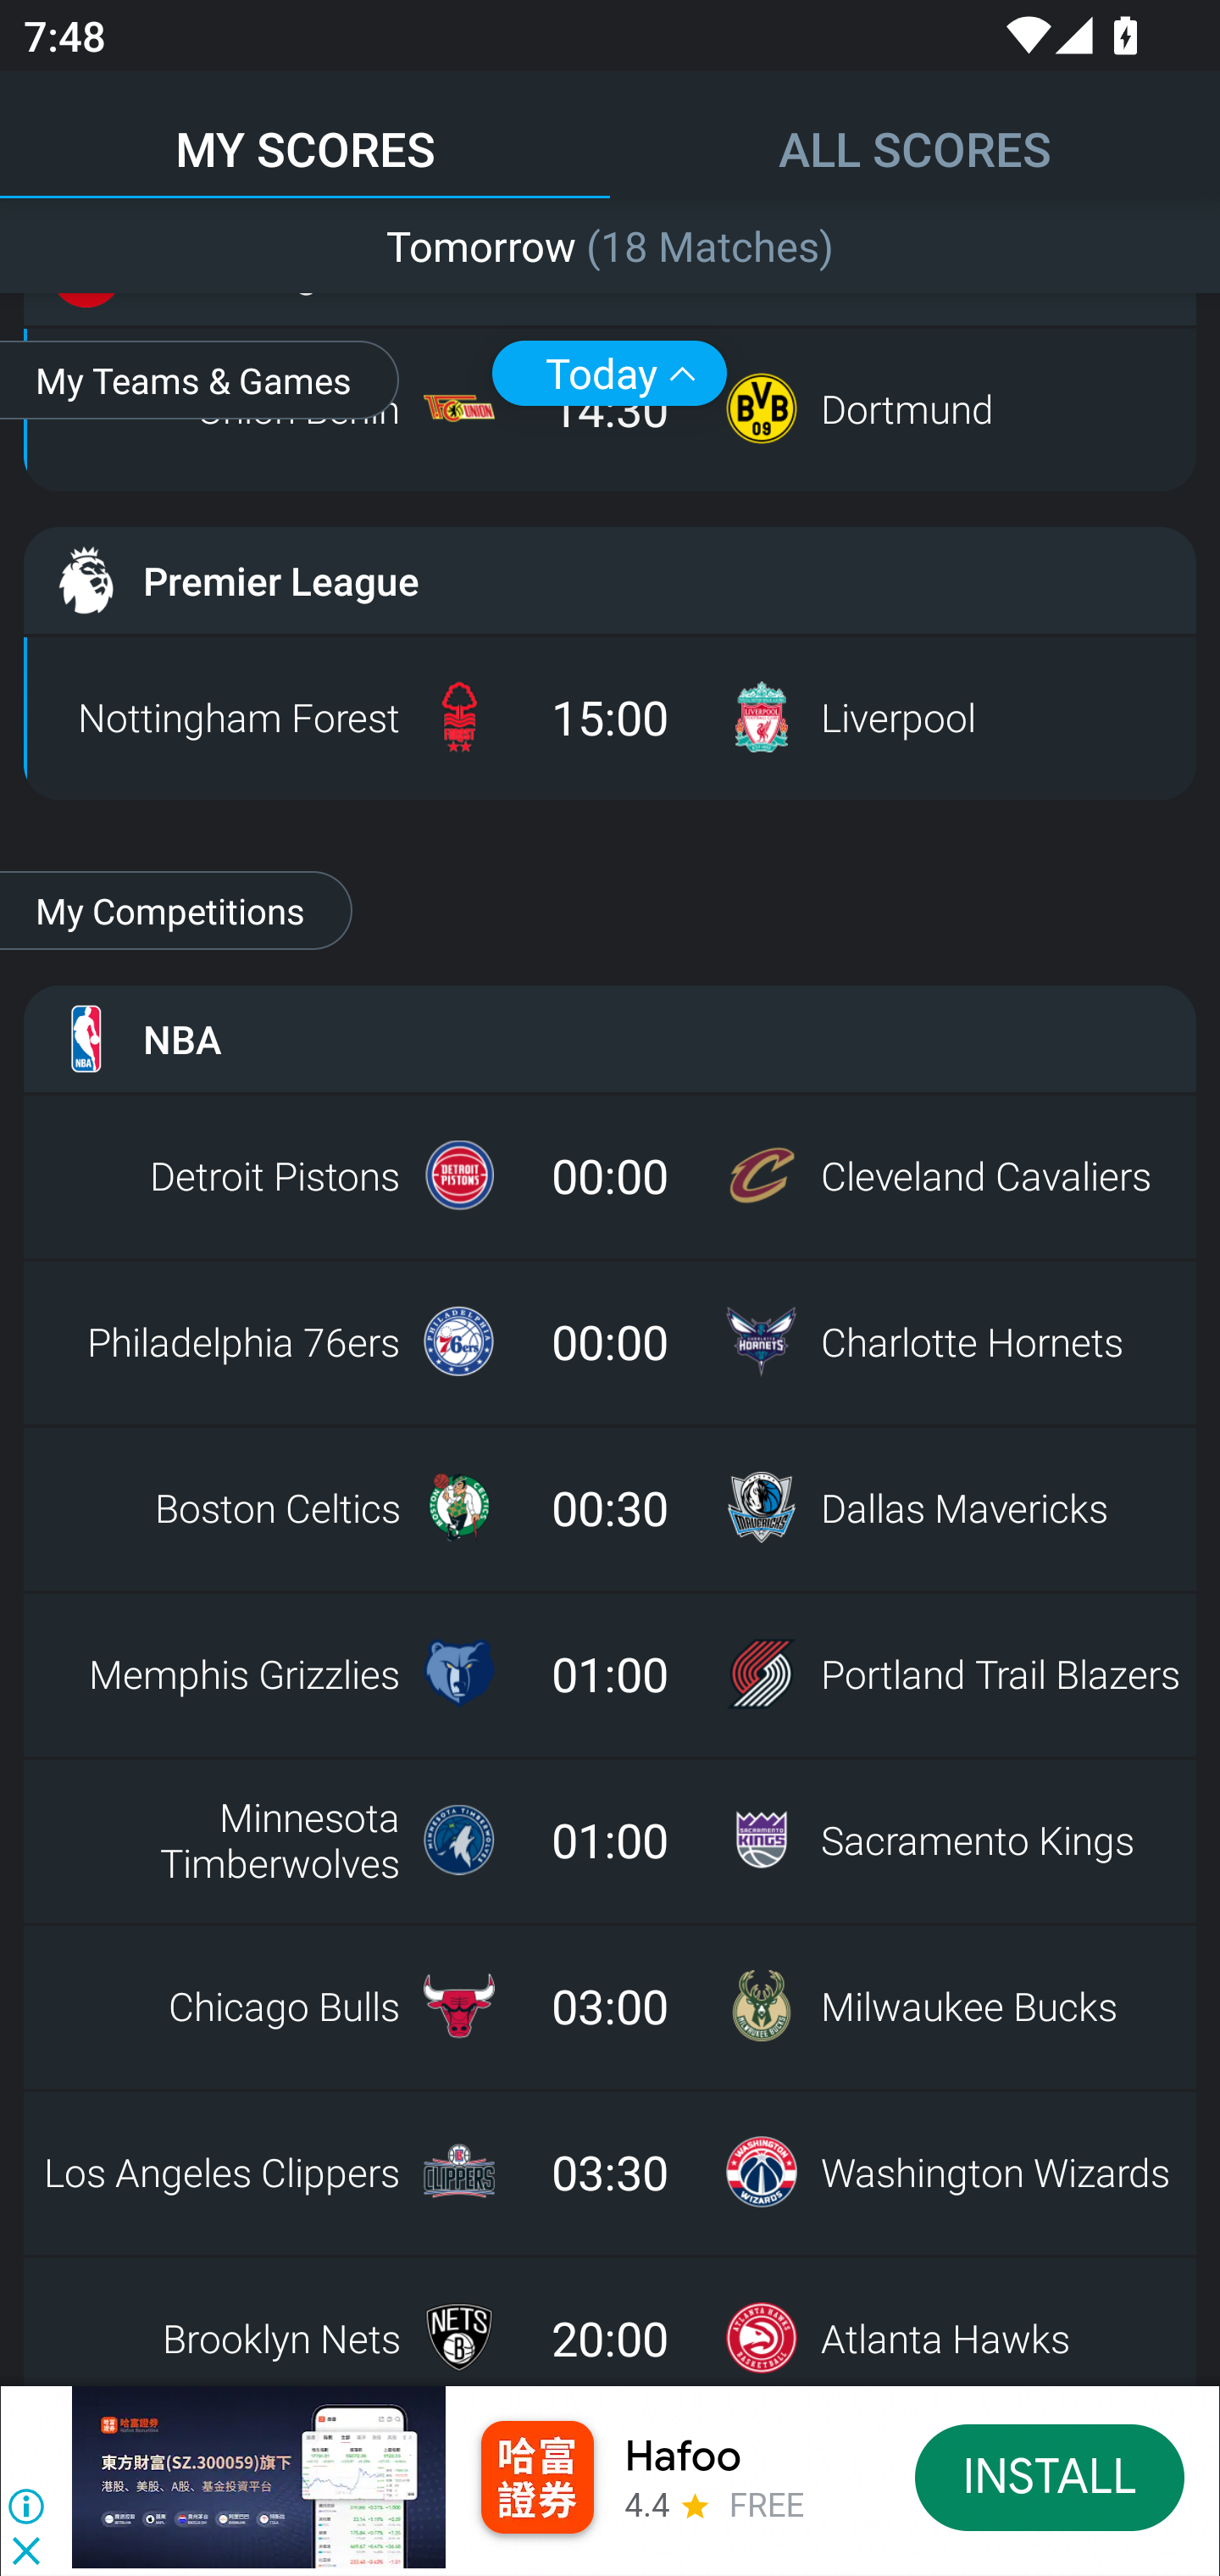  Describe the element at coordinates (915, 134) in the screenshot. I see `ALL SCORES` at that location.